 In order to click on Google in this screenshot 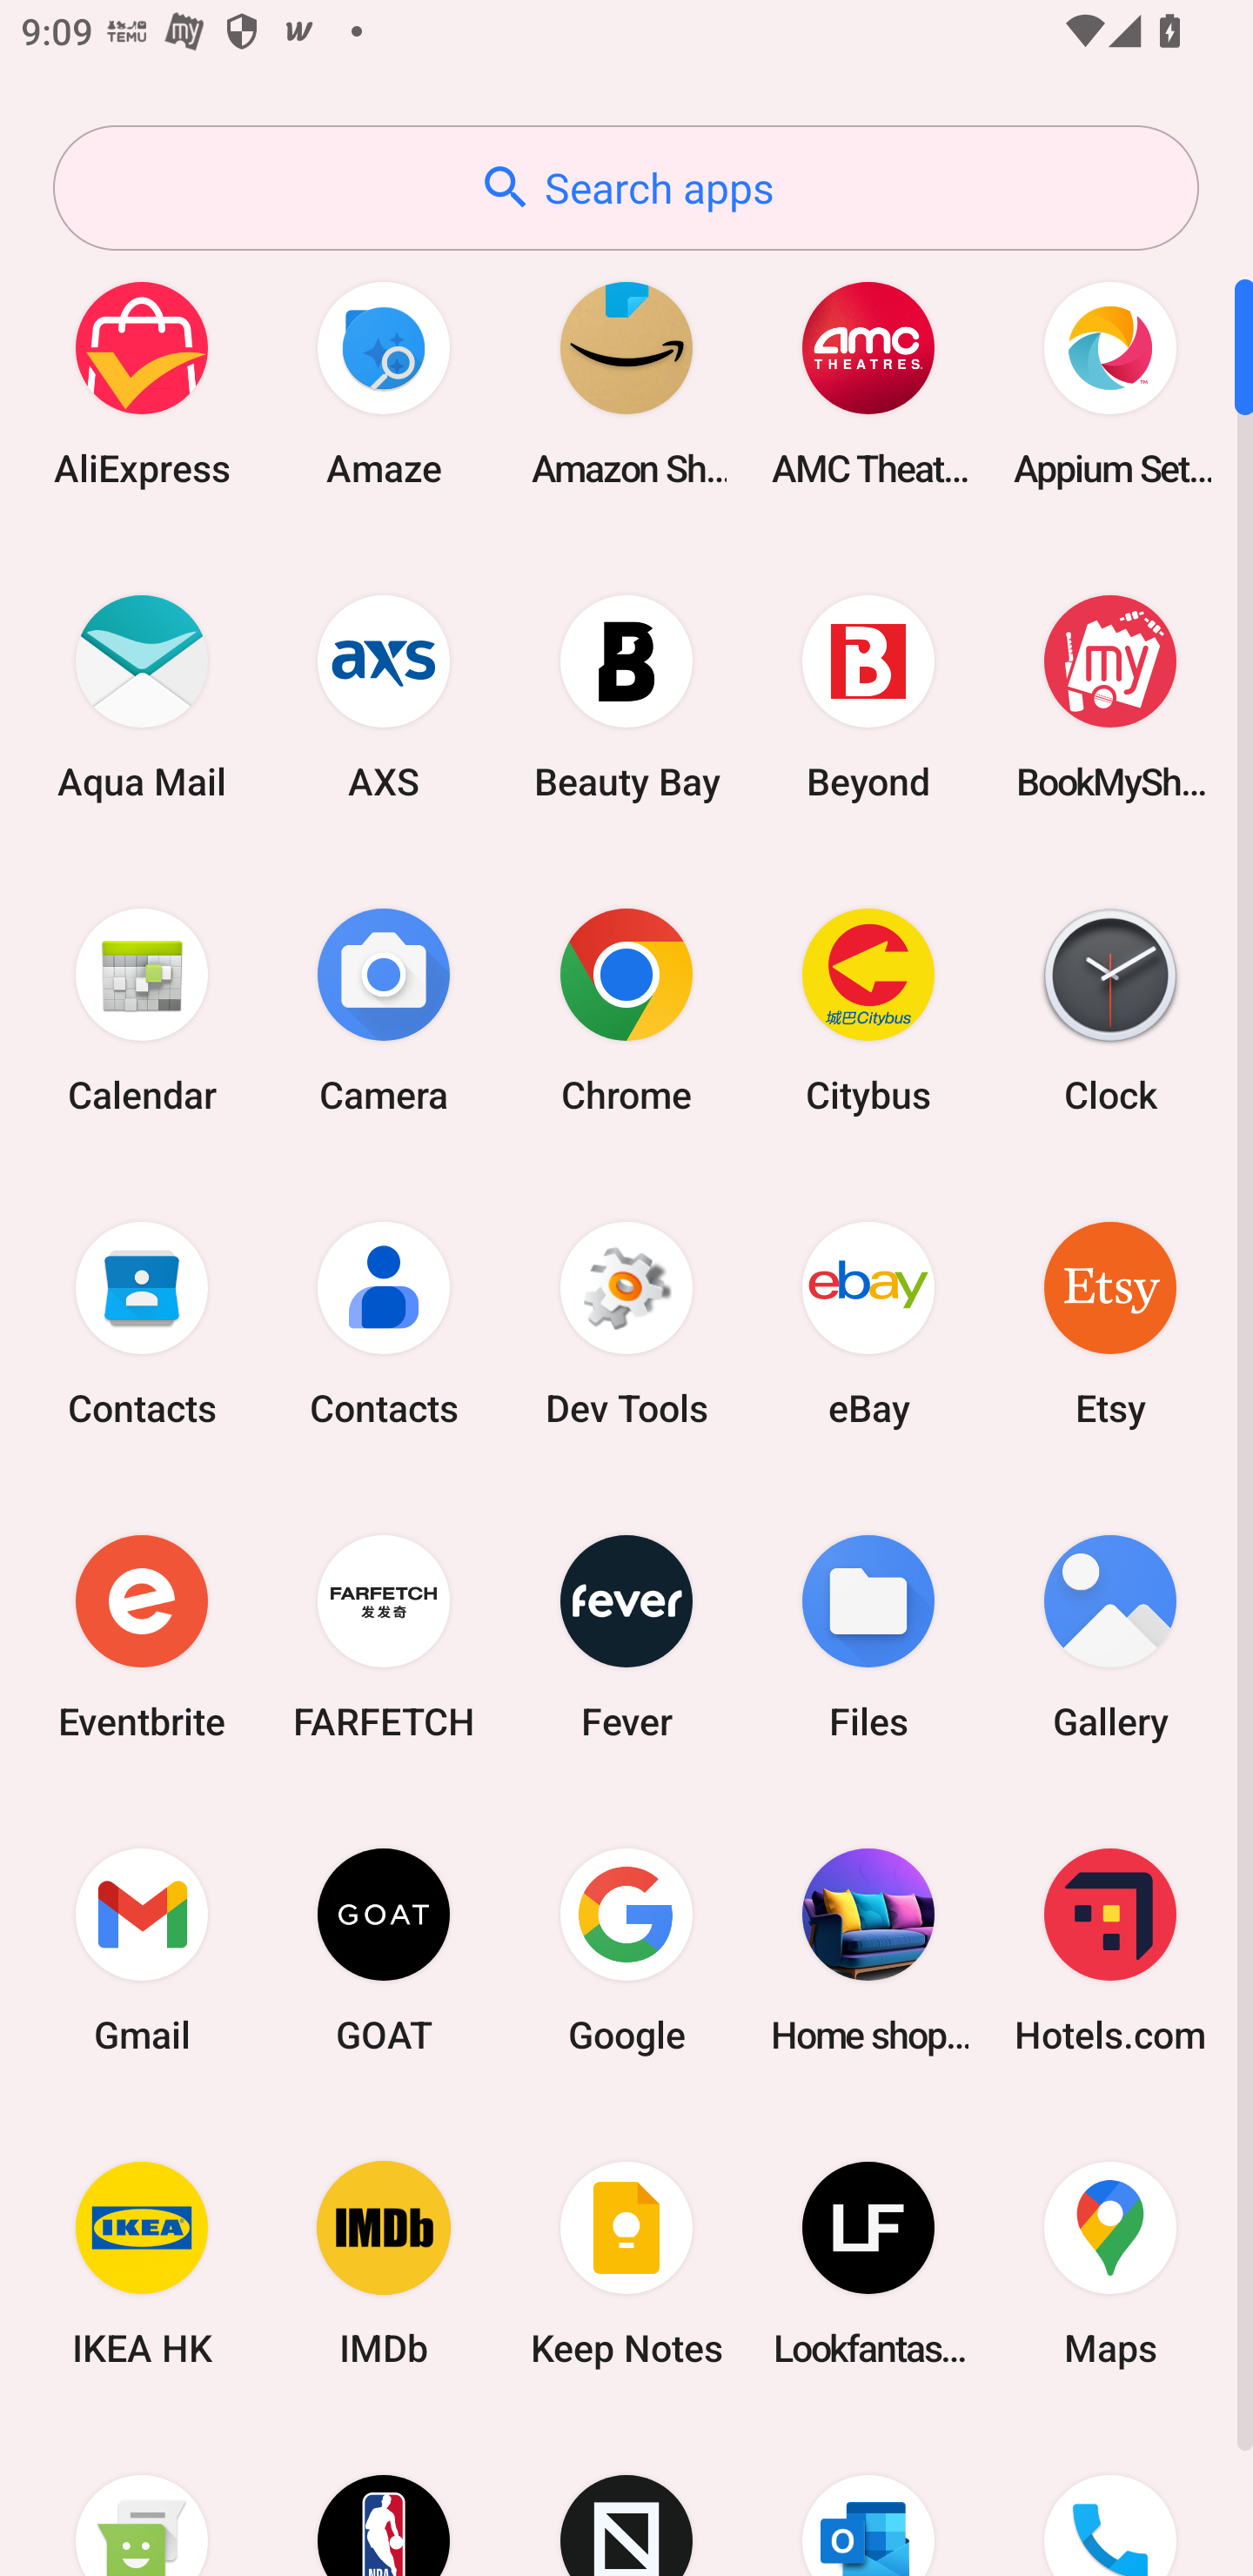, I will do `click(626, 1949)`.